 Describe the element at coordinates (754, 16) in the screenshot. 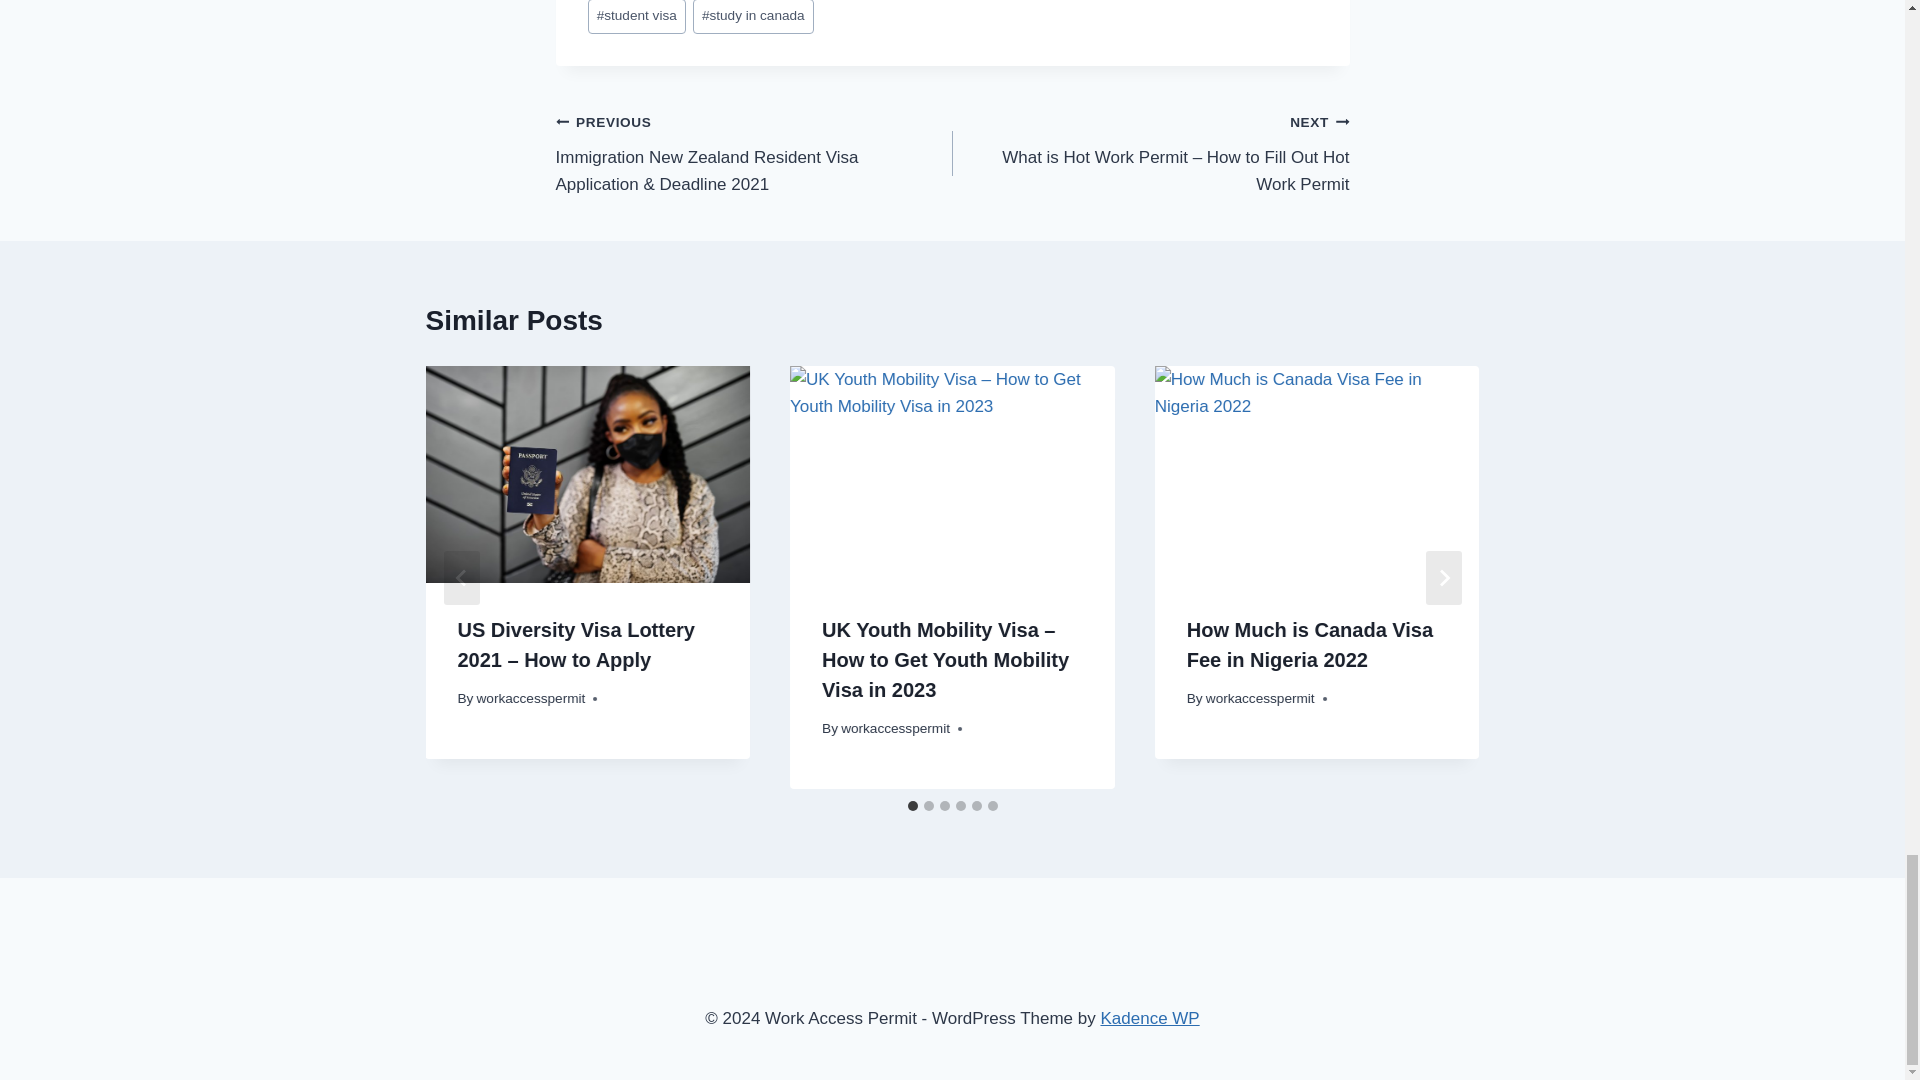

I see `study in canada` at that location.